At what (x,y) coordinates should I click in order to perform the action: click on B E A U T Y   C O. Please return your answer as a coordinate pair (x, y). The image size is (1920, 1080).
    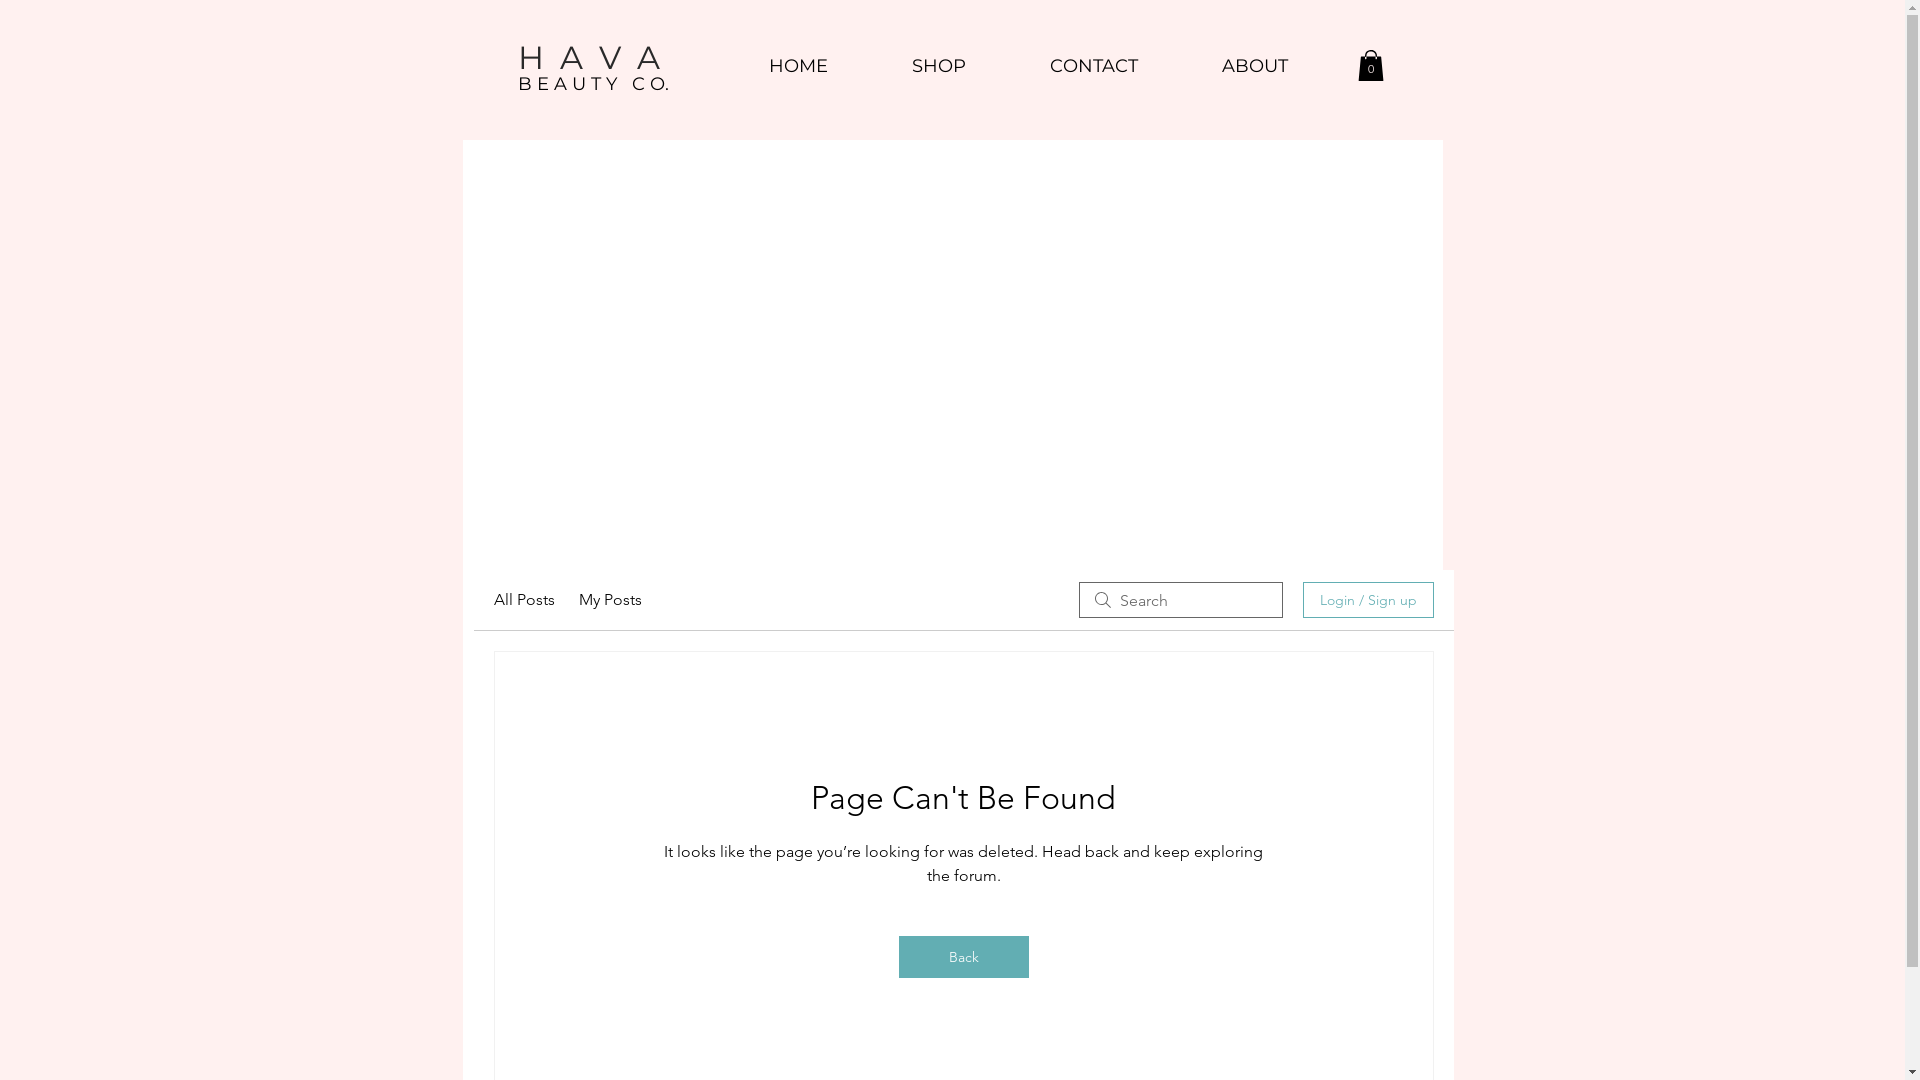
    Looking at the image, I should click on (592, 84).